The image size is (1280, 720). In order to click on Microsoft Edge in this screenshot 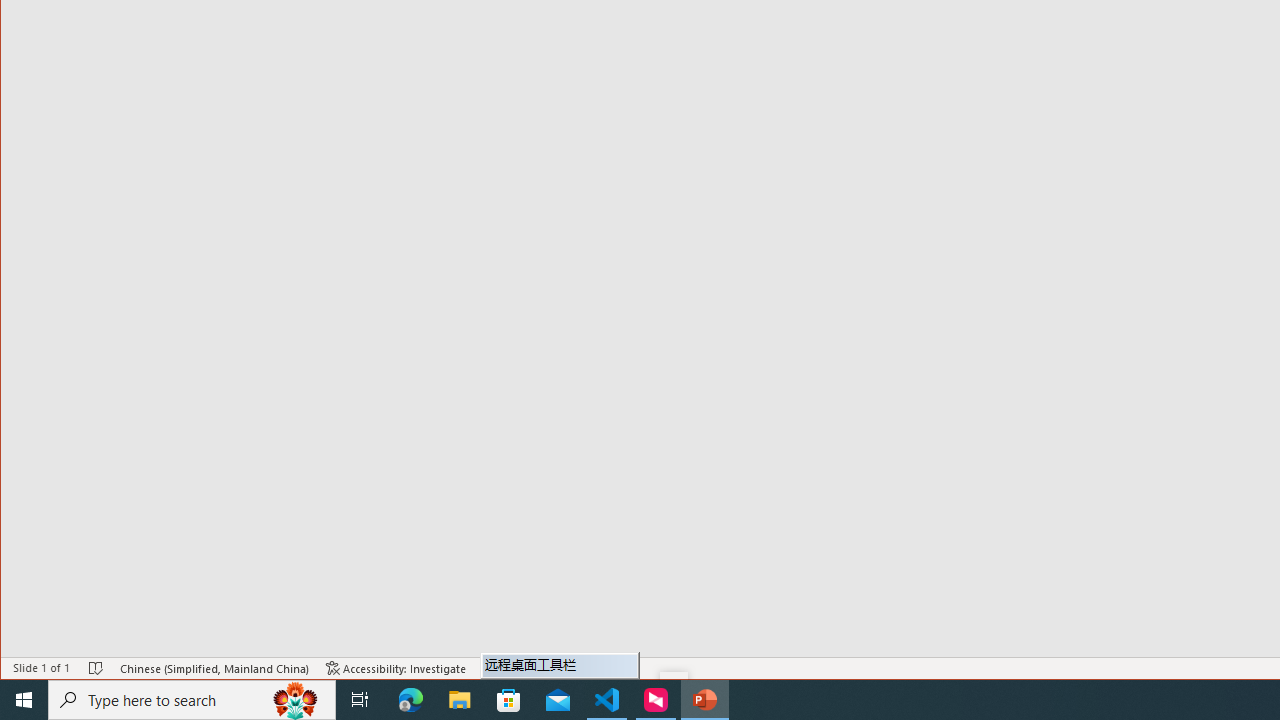, I will do `click(411, 700)`.